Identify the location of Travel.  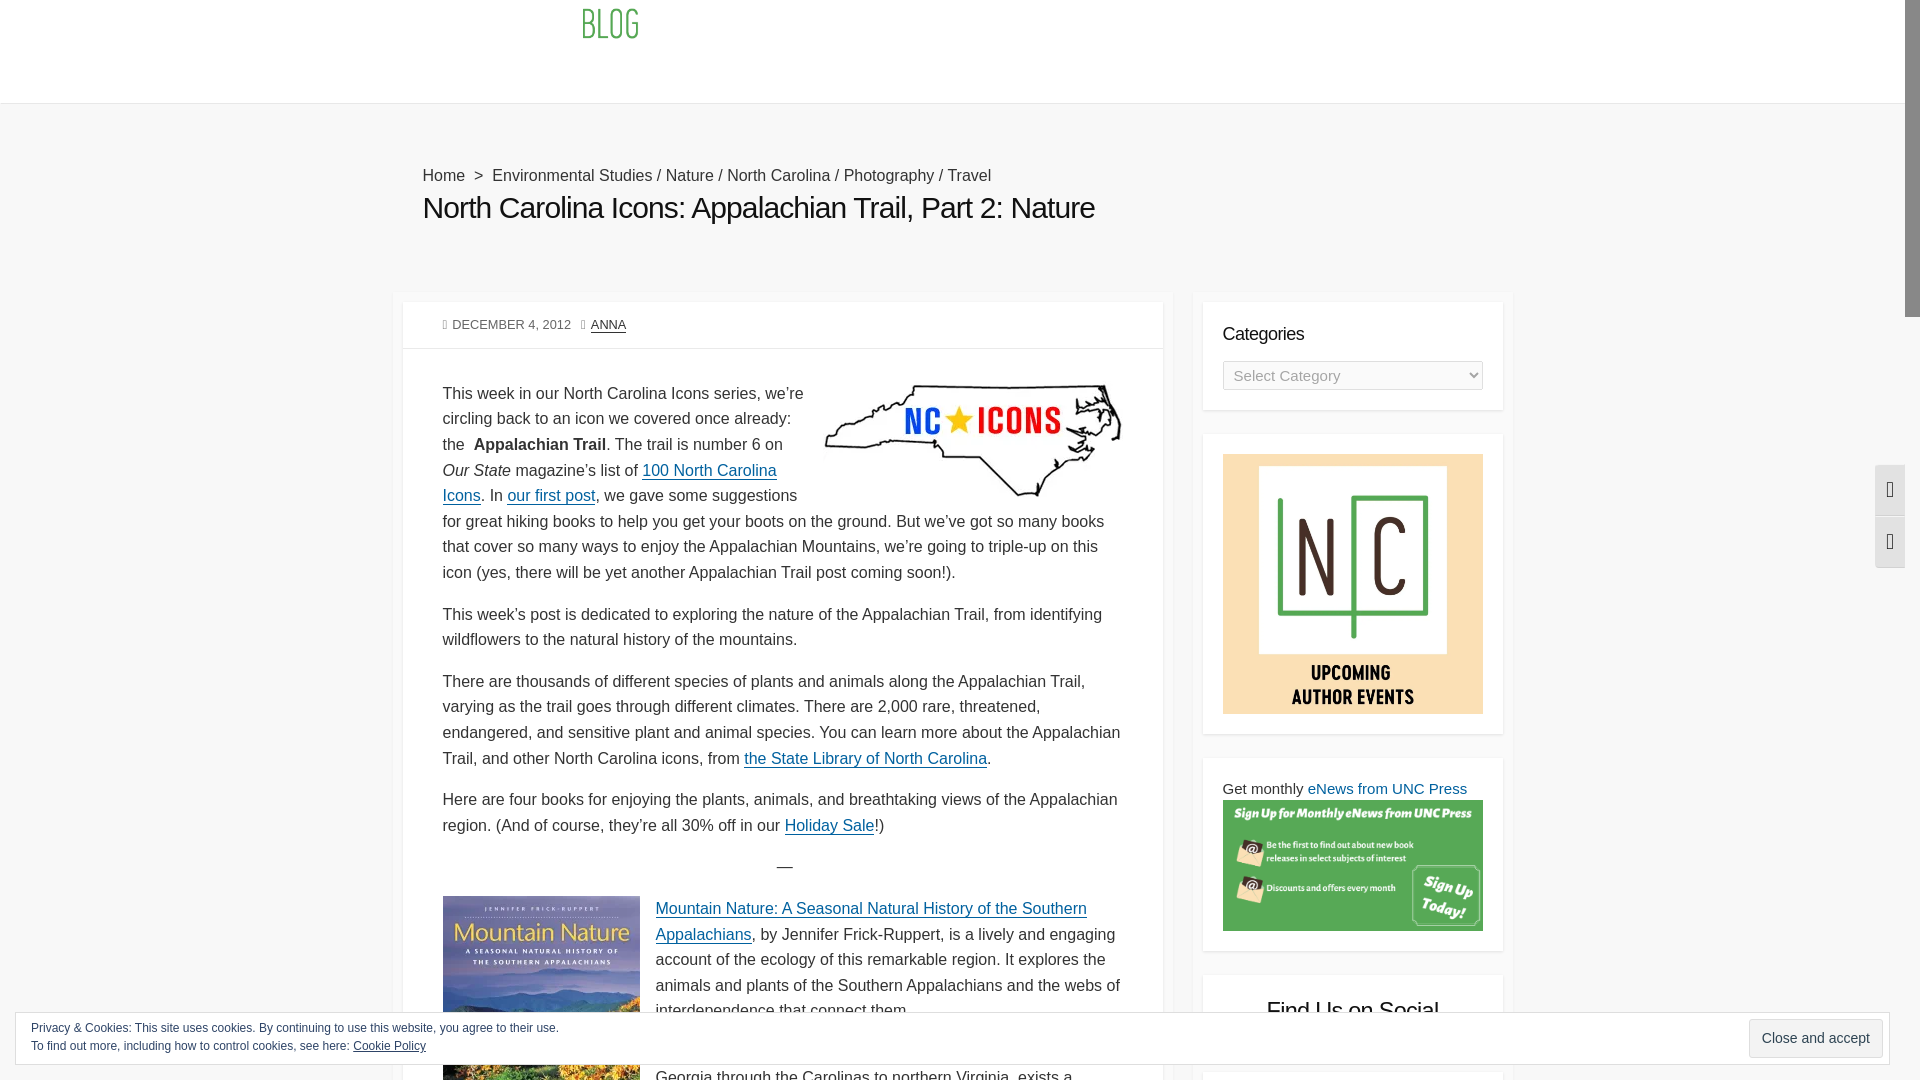
(968, 175).